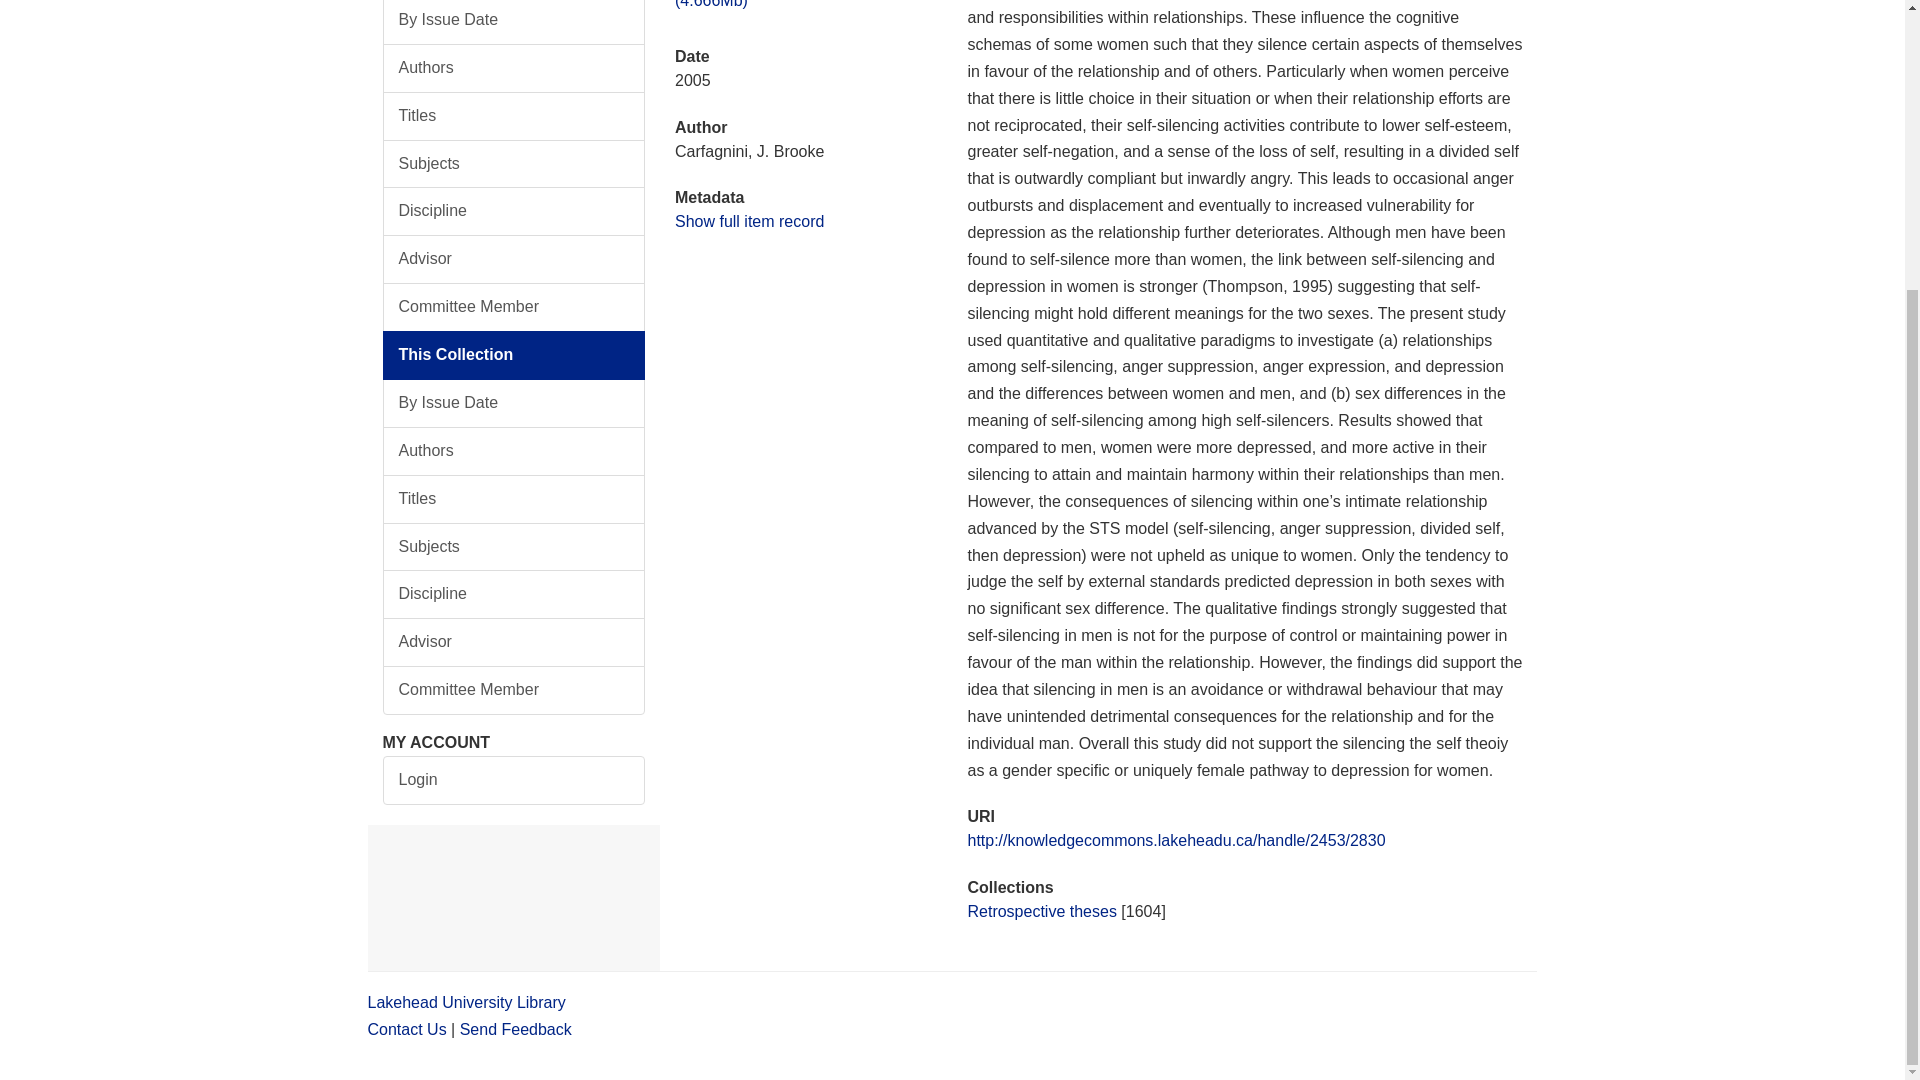 This screenshot has height=1080, width=1920. I want to click on Subjects, so click(514, 164).